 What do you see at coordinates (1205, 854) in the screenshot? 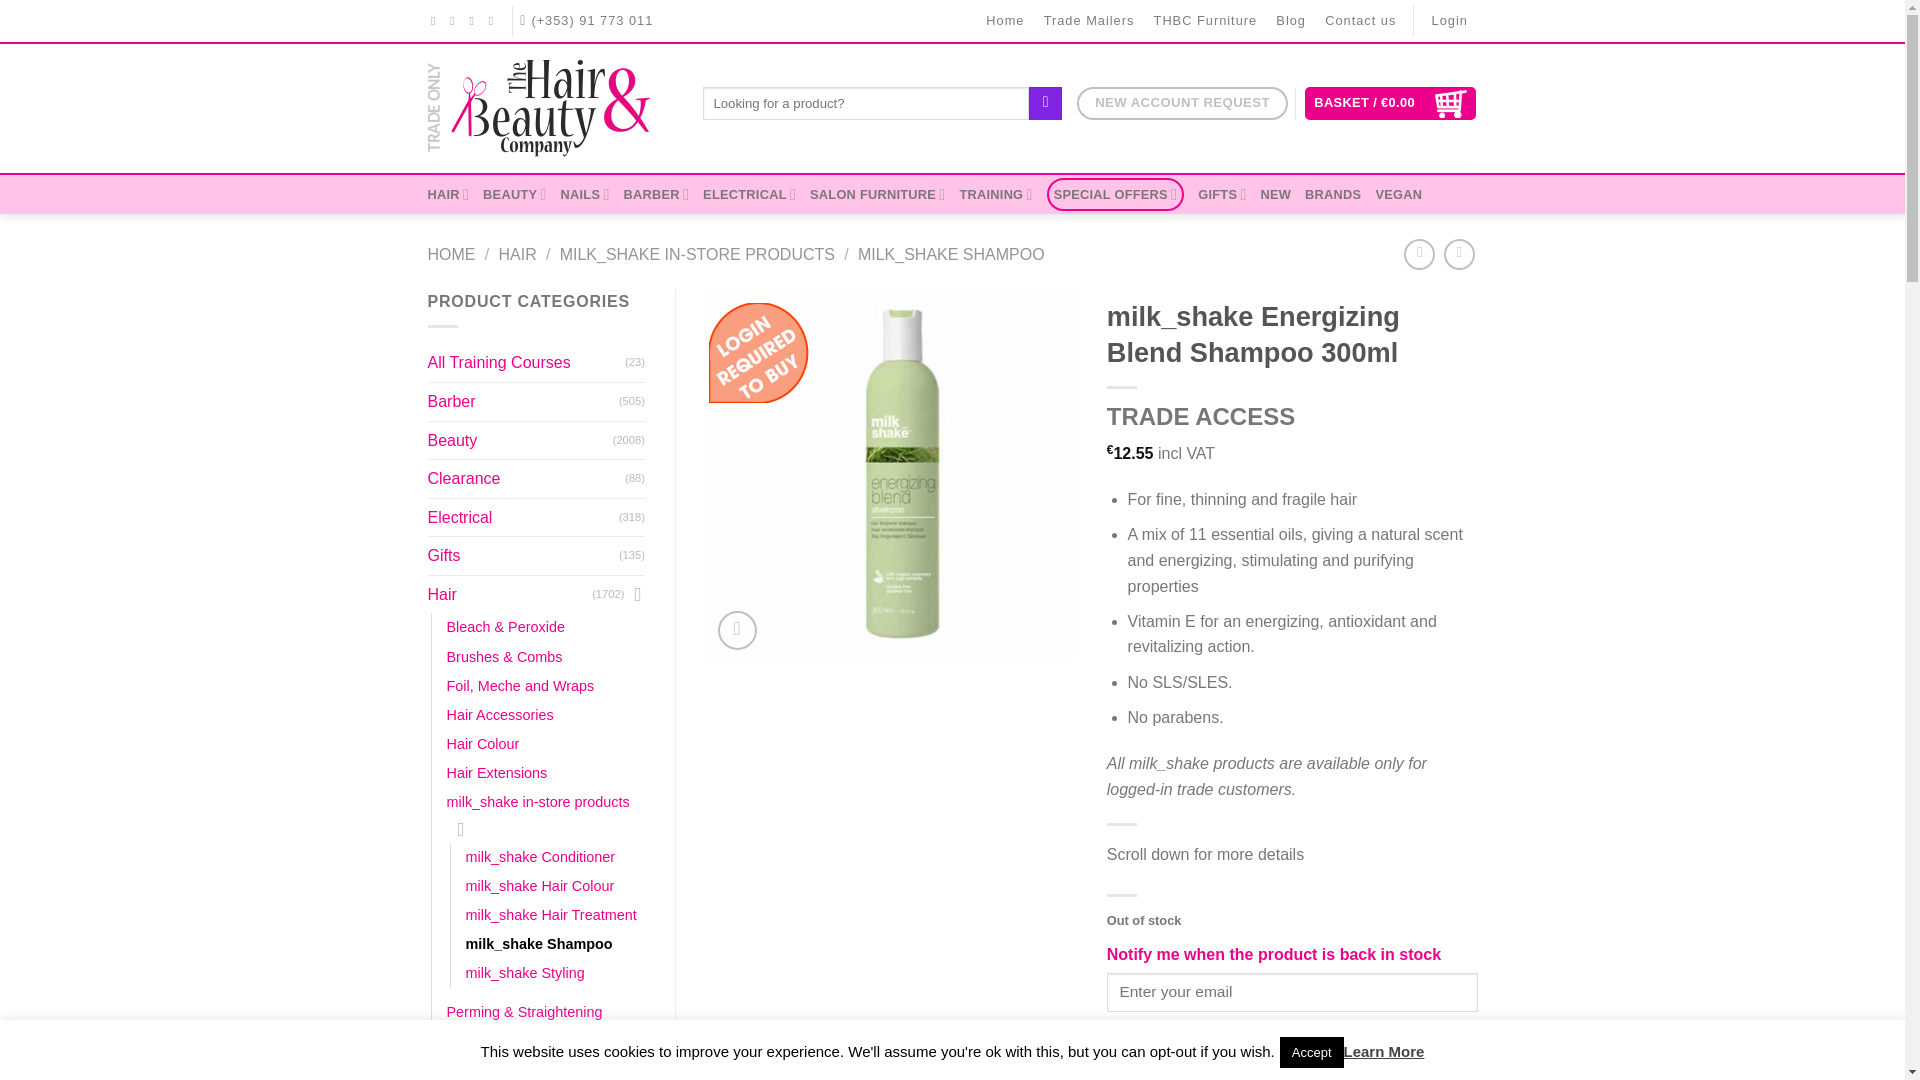
I see `Scroll down for more details` at bounding box center [1205, 854].